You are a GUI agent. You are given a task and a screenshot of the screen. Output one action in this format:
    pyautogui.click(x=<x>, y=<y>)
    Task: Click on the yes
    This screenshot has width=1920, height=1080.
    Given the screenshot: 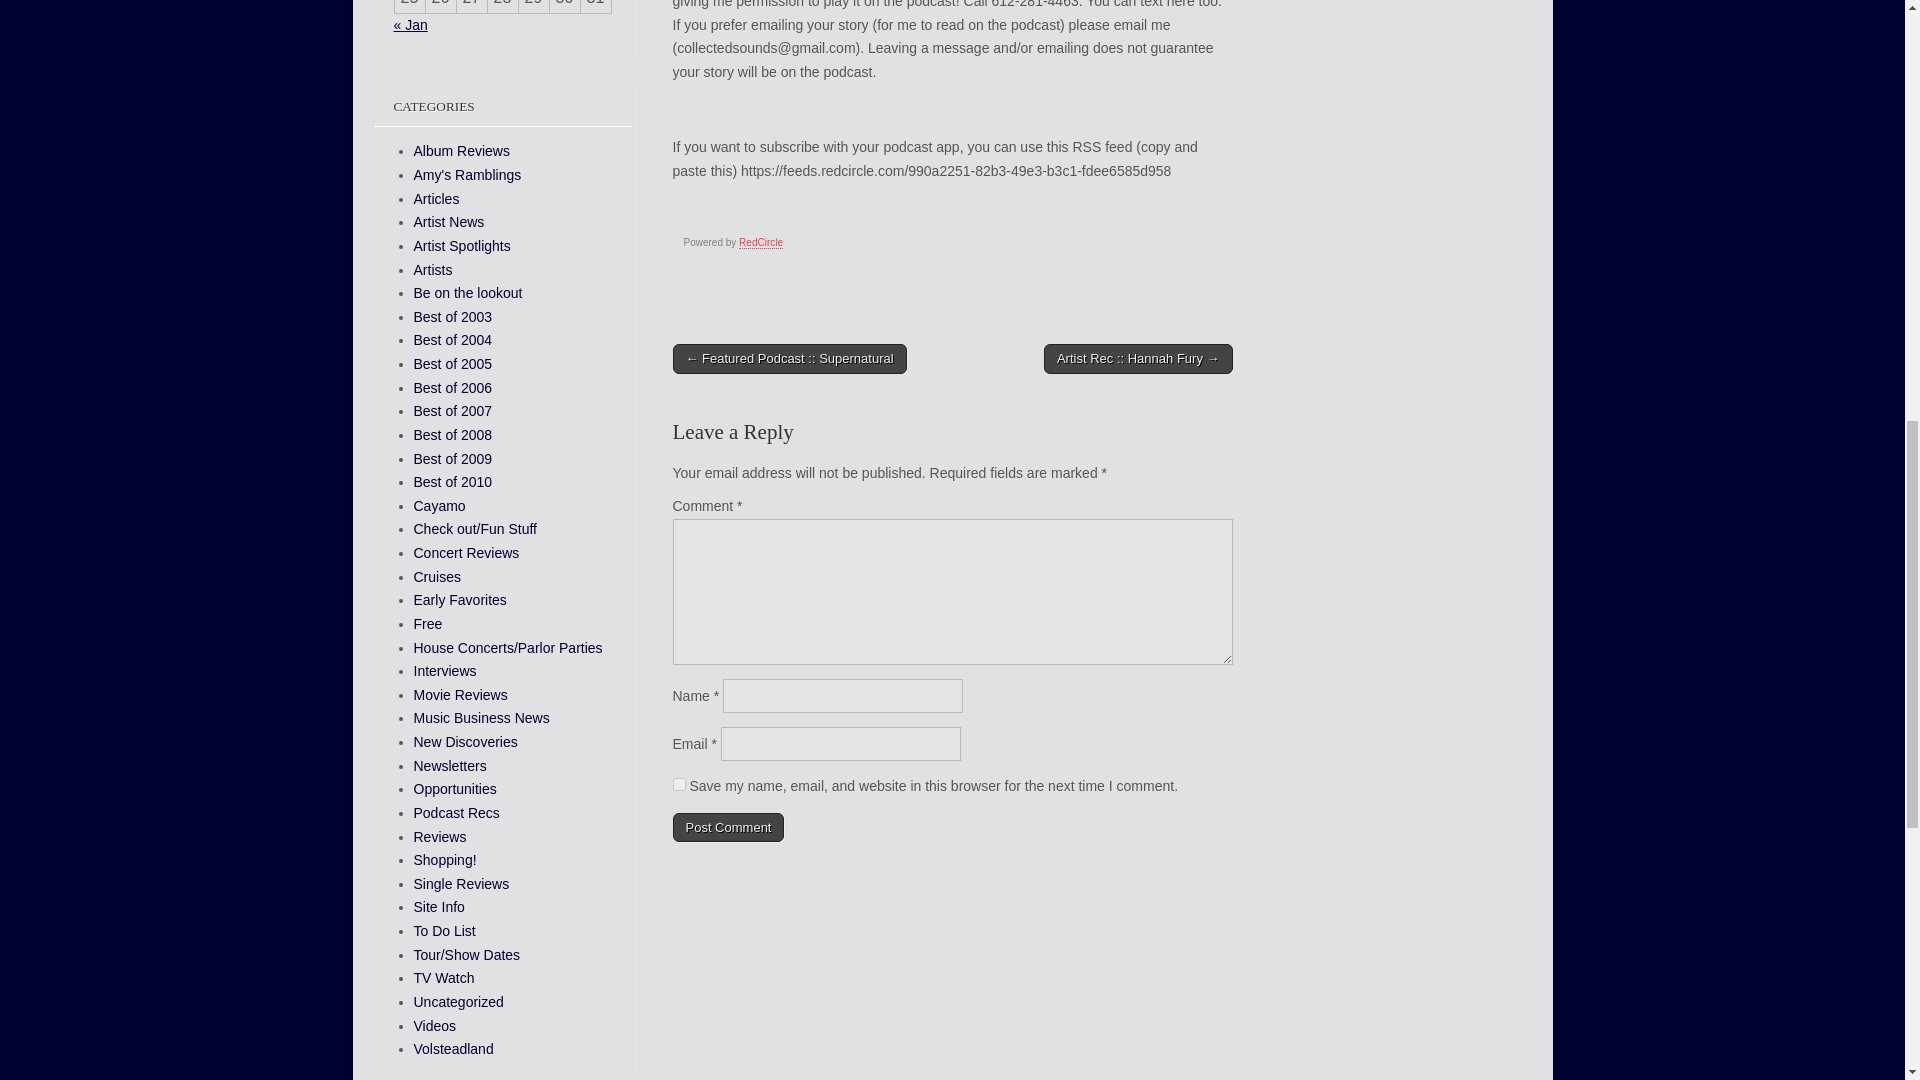 What is the action you would take?
    pyautogui.click(x=678, y=784)
    